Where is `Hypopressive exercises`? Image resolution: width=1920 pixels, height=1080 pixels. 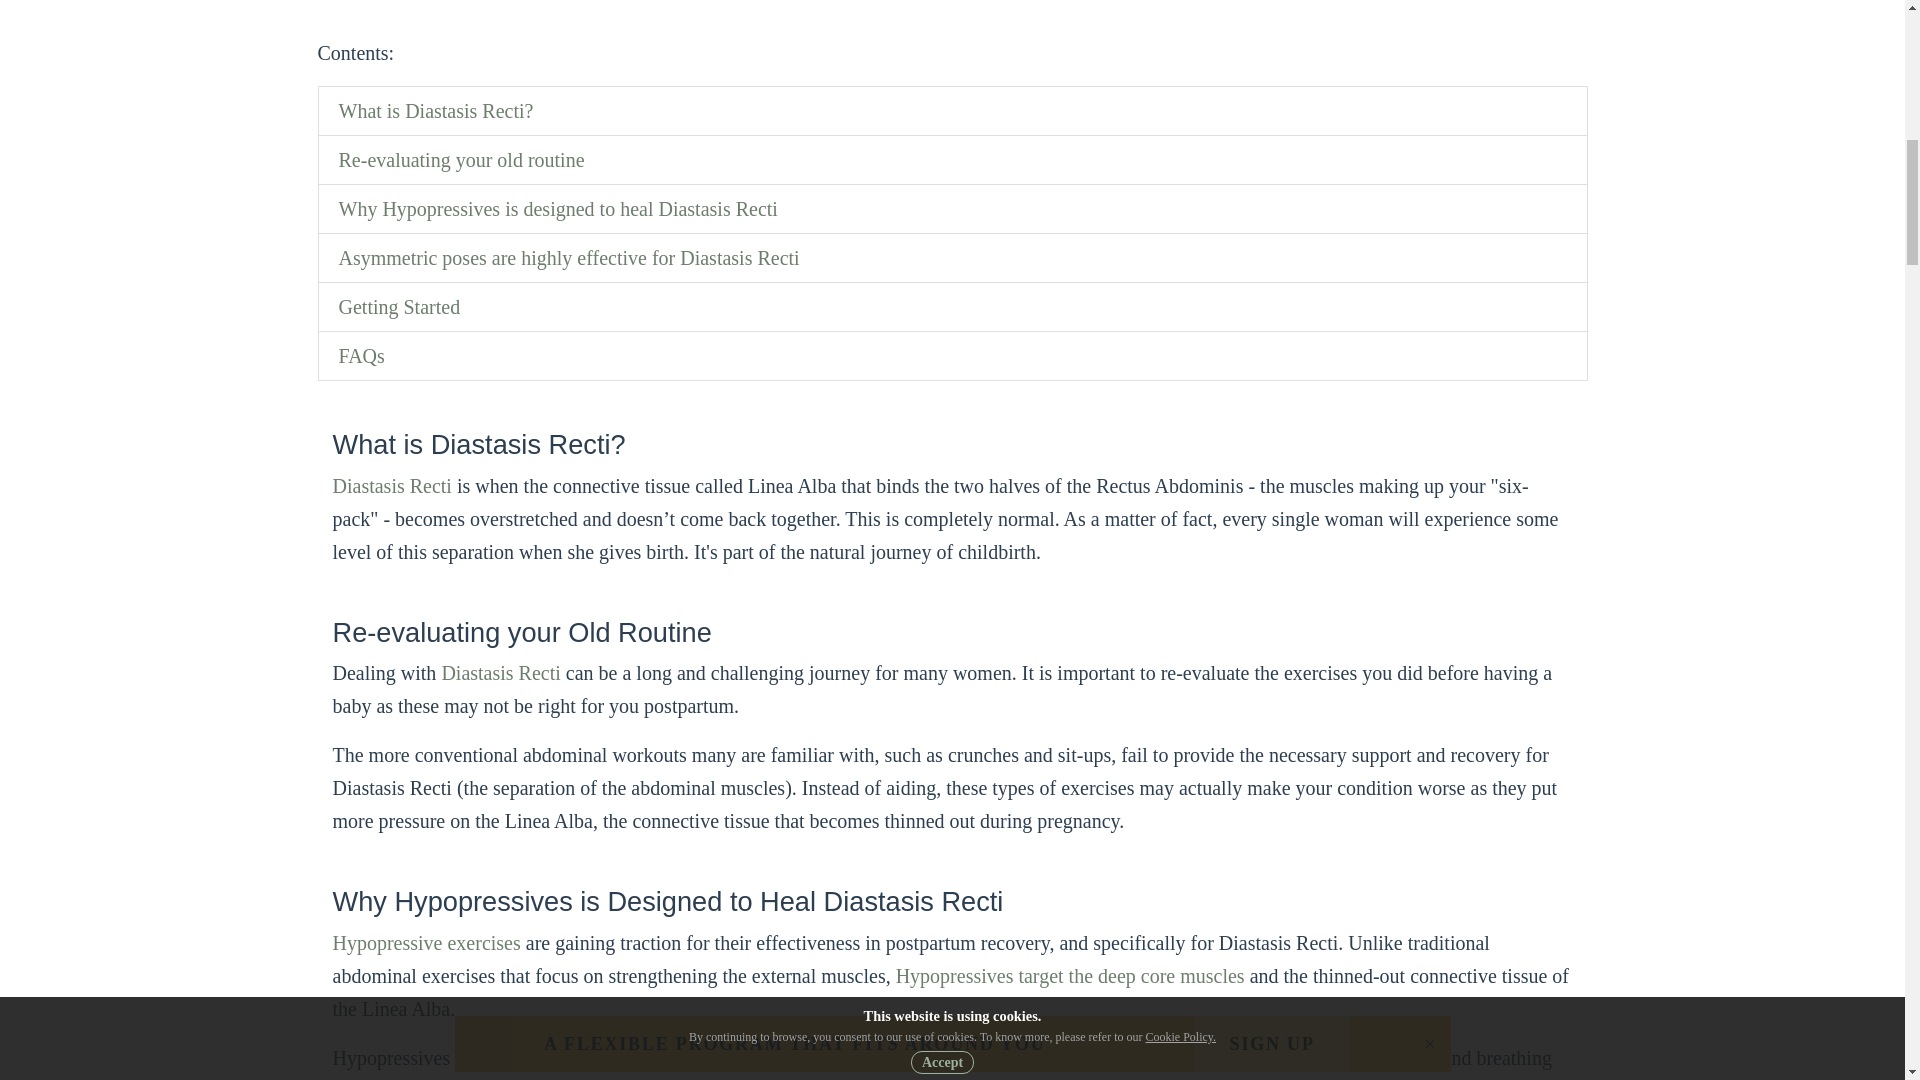
Hypopressive exercises is located at coordinates (426, 942).